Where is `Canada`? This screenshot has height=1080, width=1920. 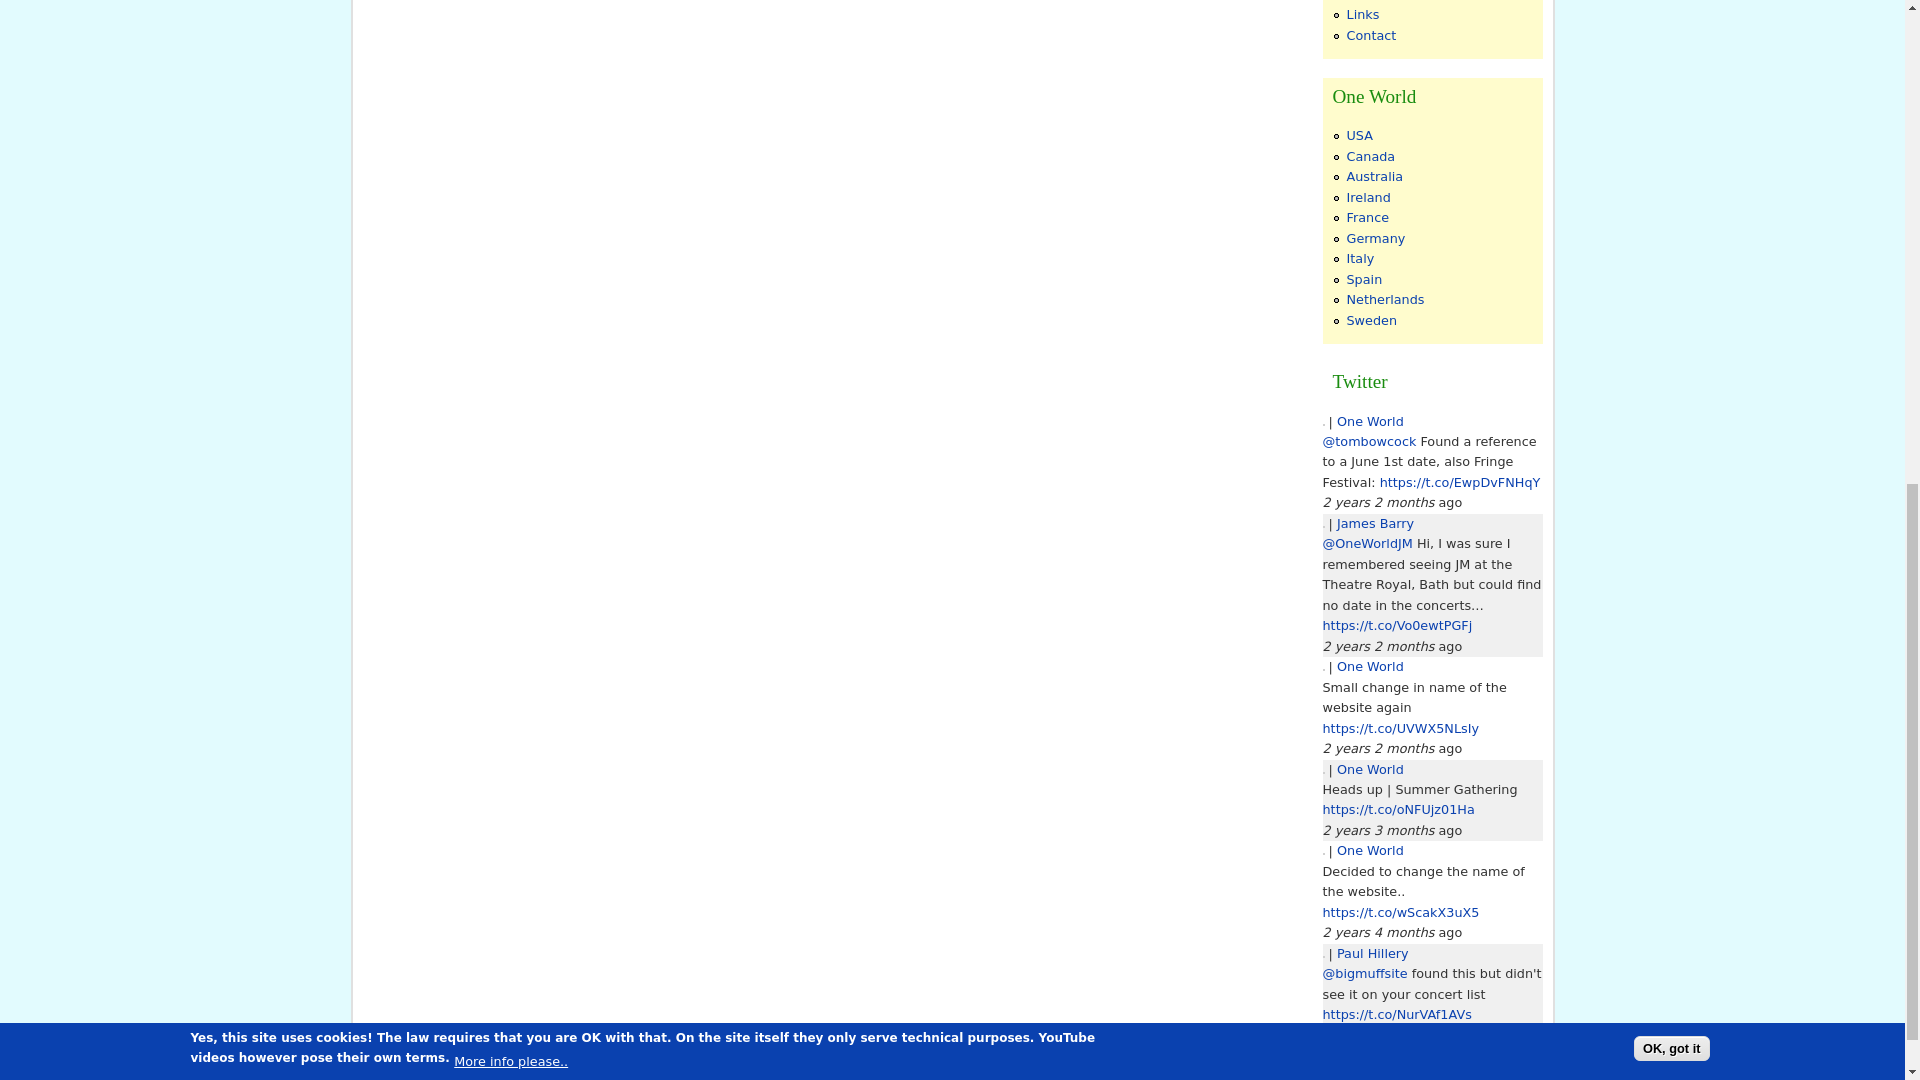
Canada is located at coordinates (1370, 156).